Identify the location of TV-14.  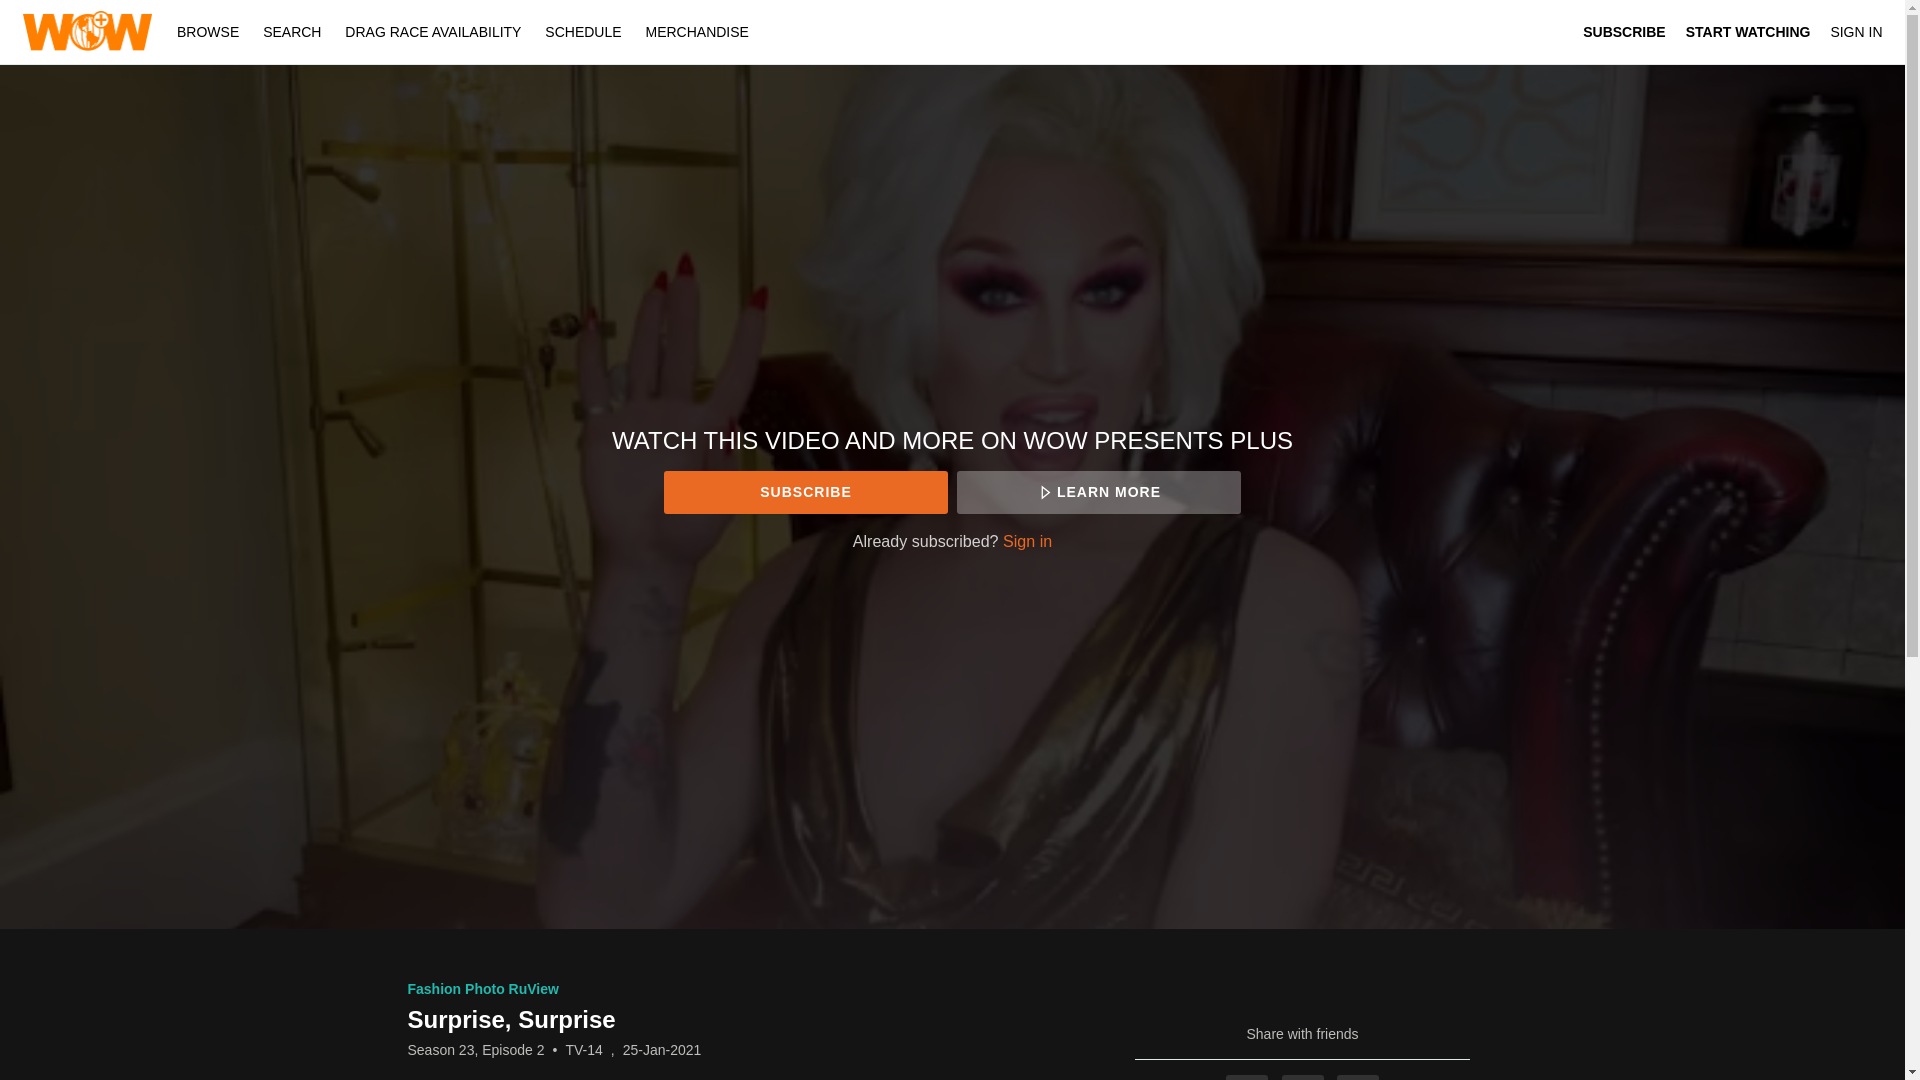
(583, 1050).